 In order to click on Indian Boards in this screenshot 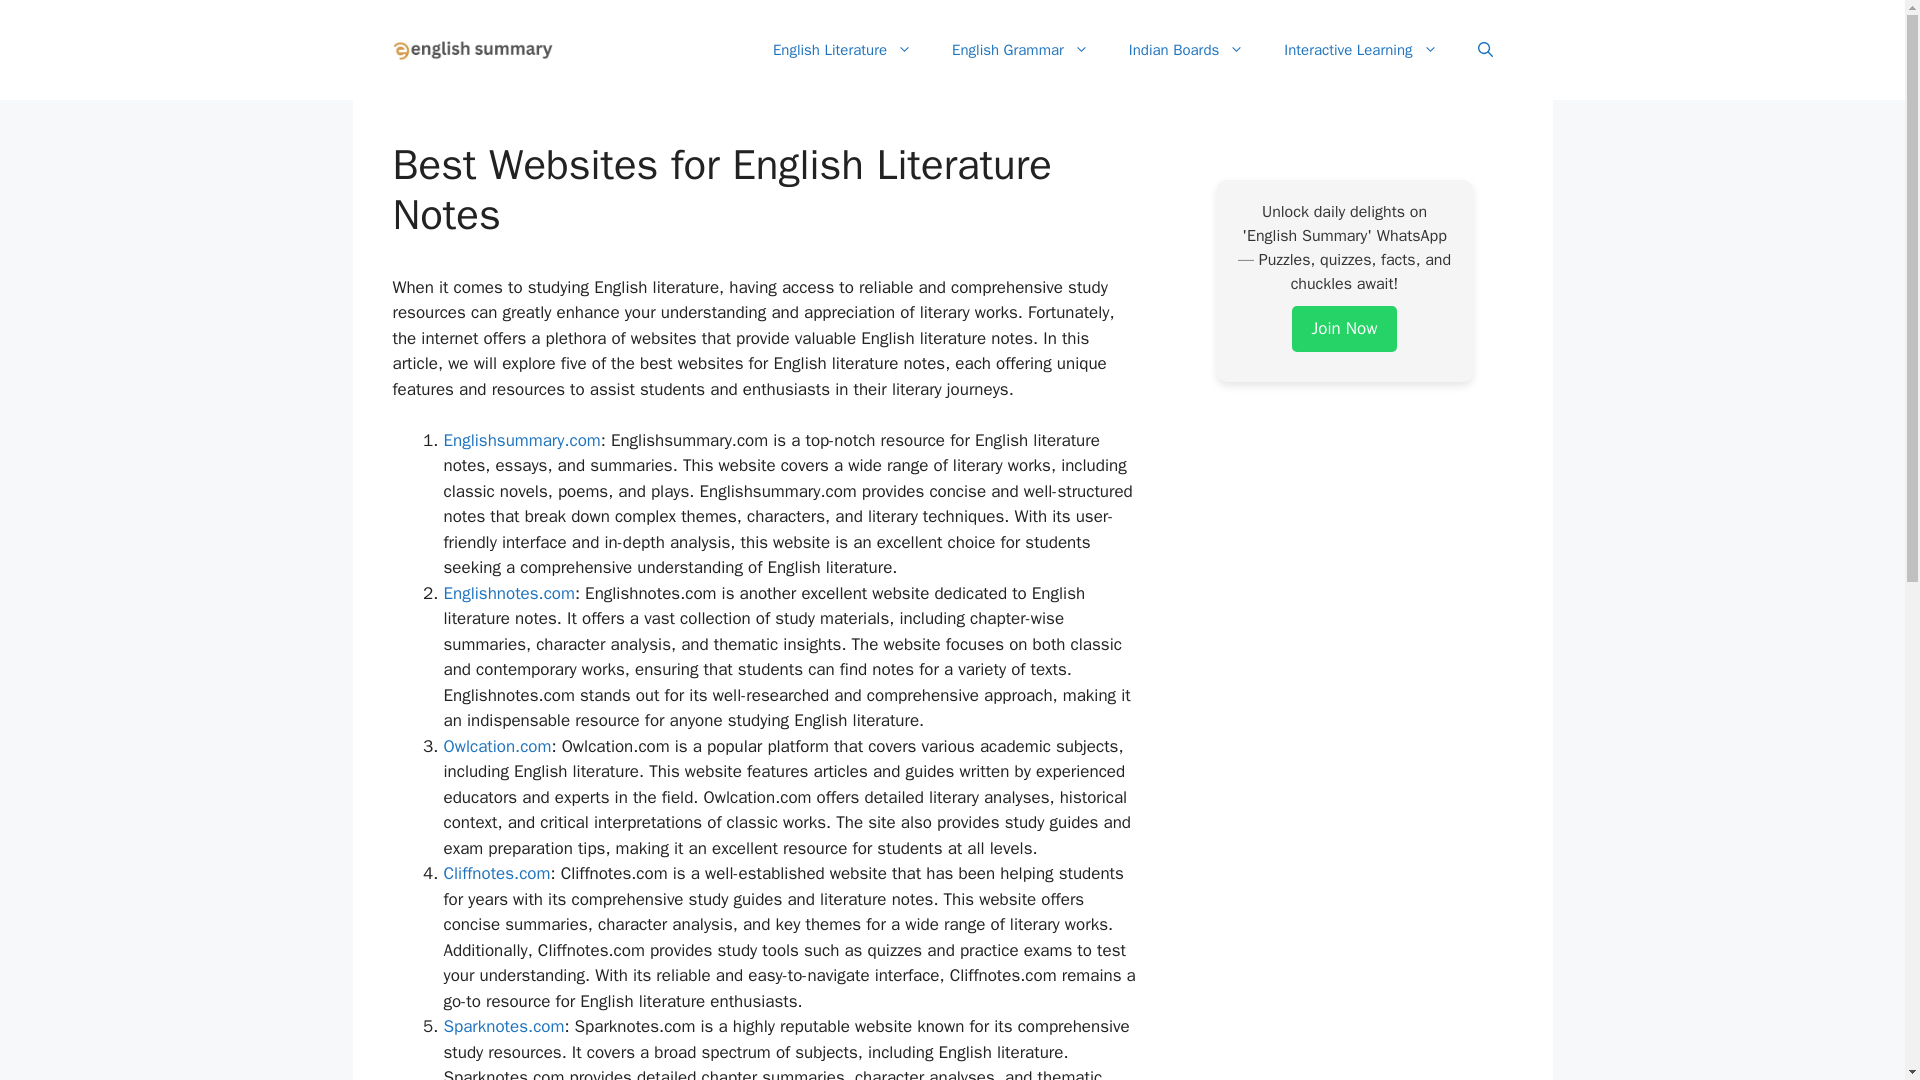, I will do `click(1186, 50)`.